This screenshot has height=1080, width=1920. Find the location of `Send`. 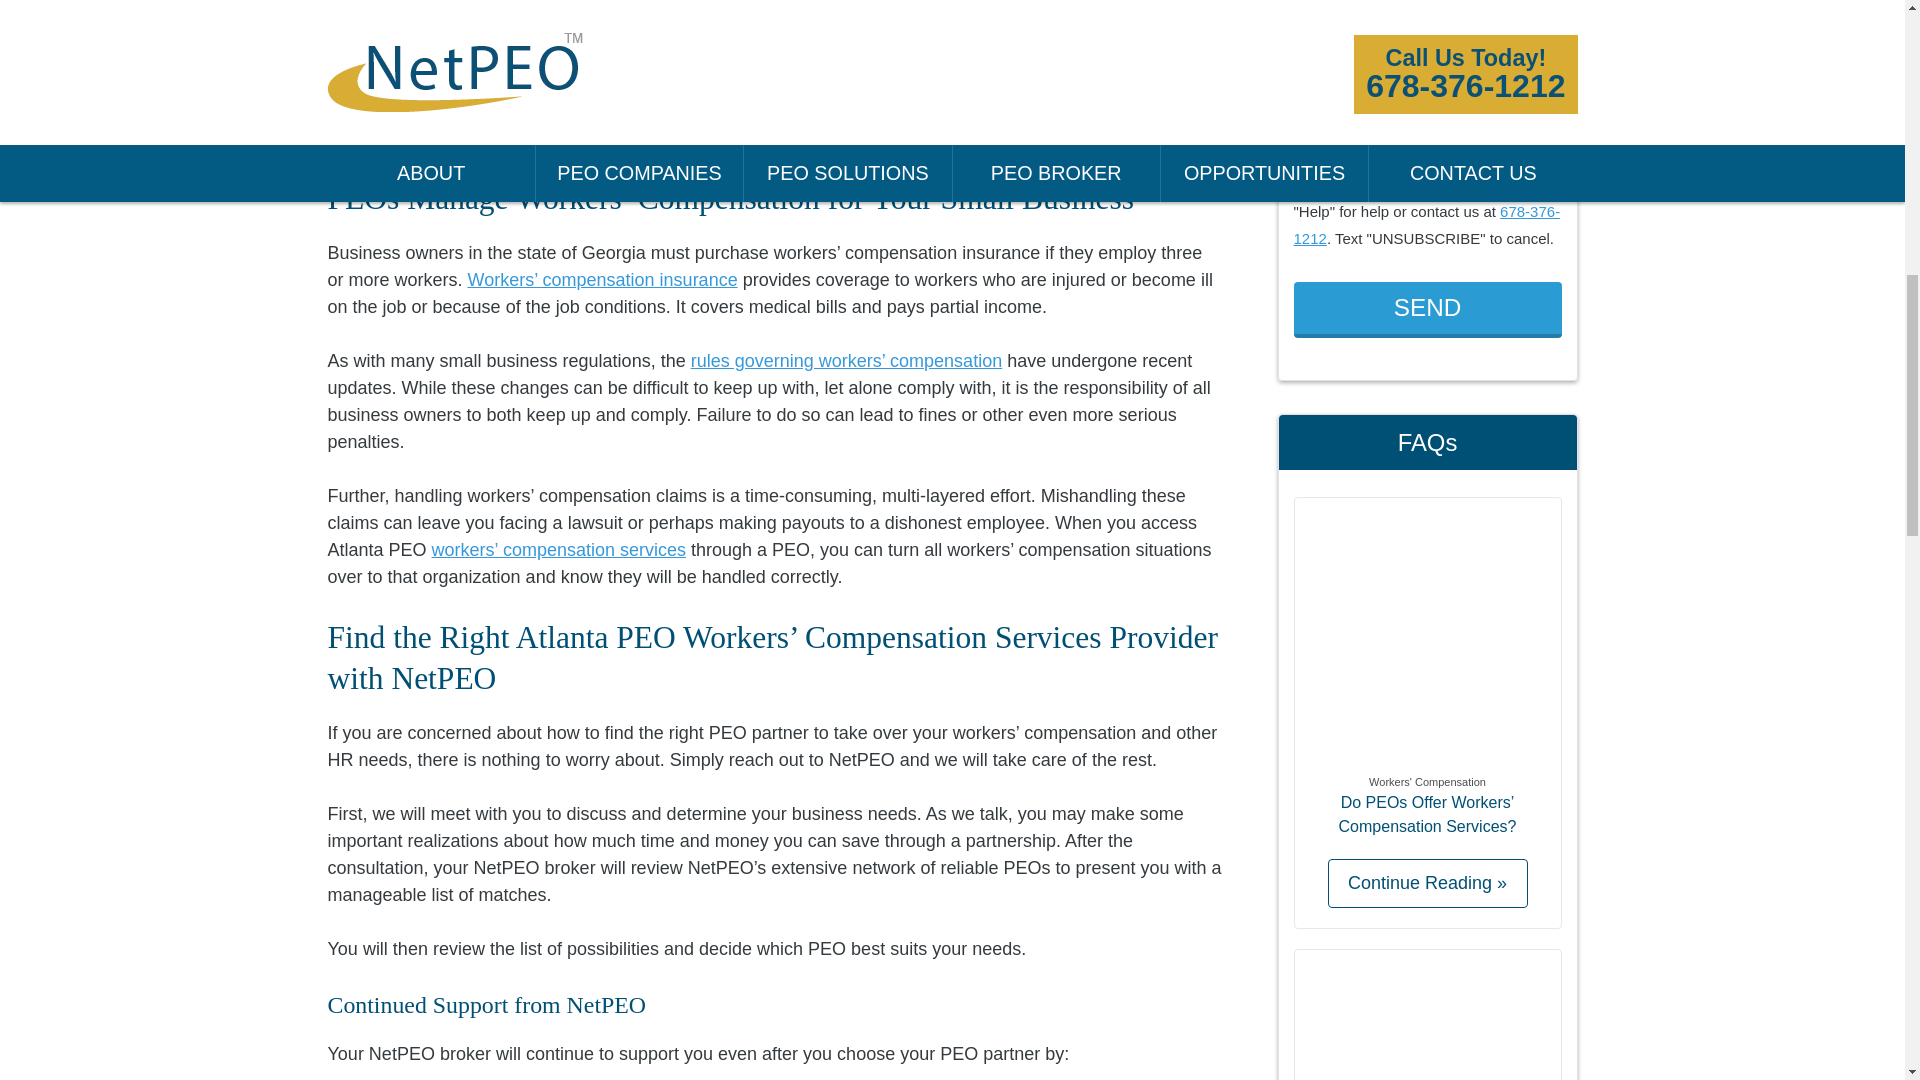

Send is located at coordinates (1428, 310).